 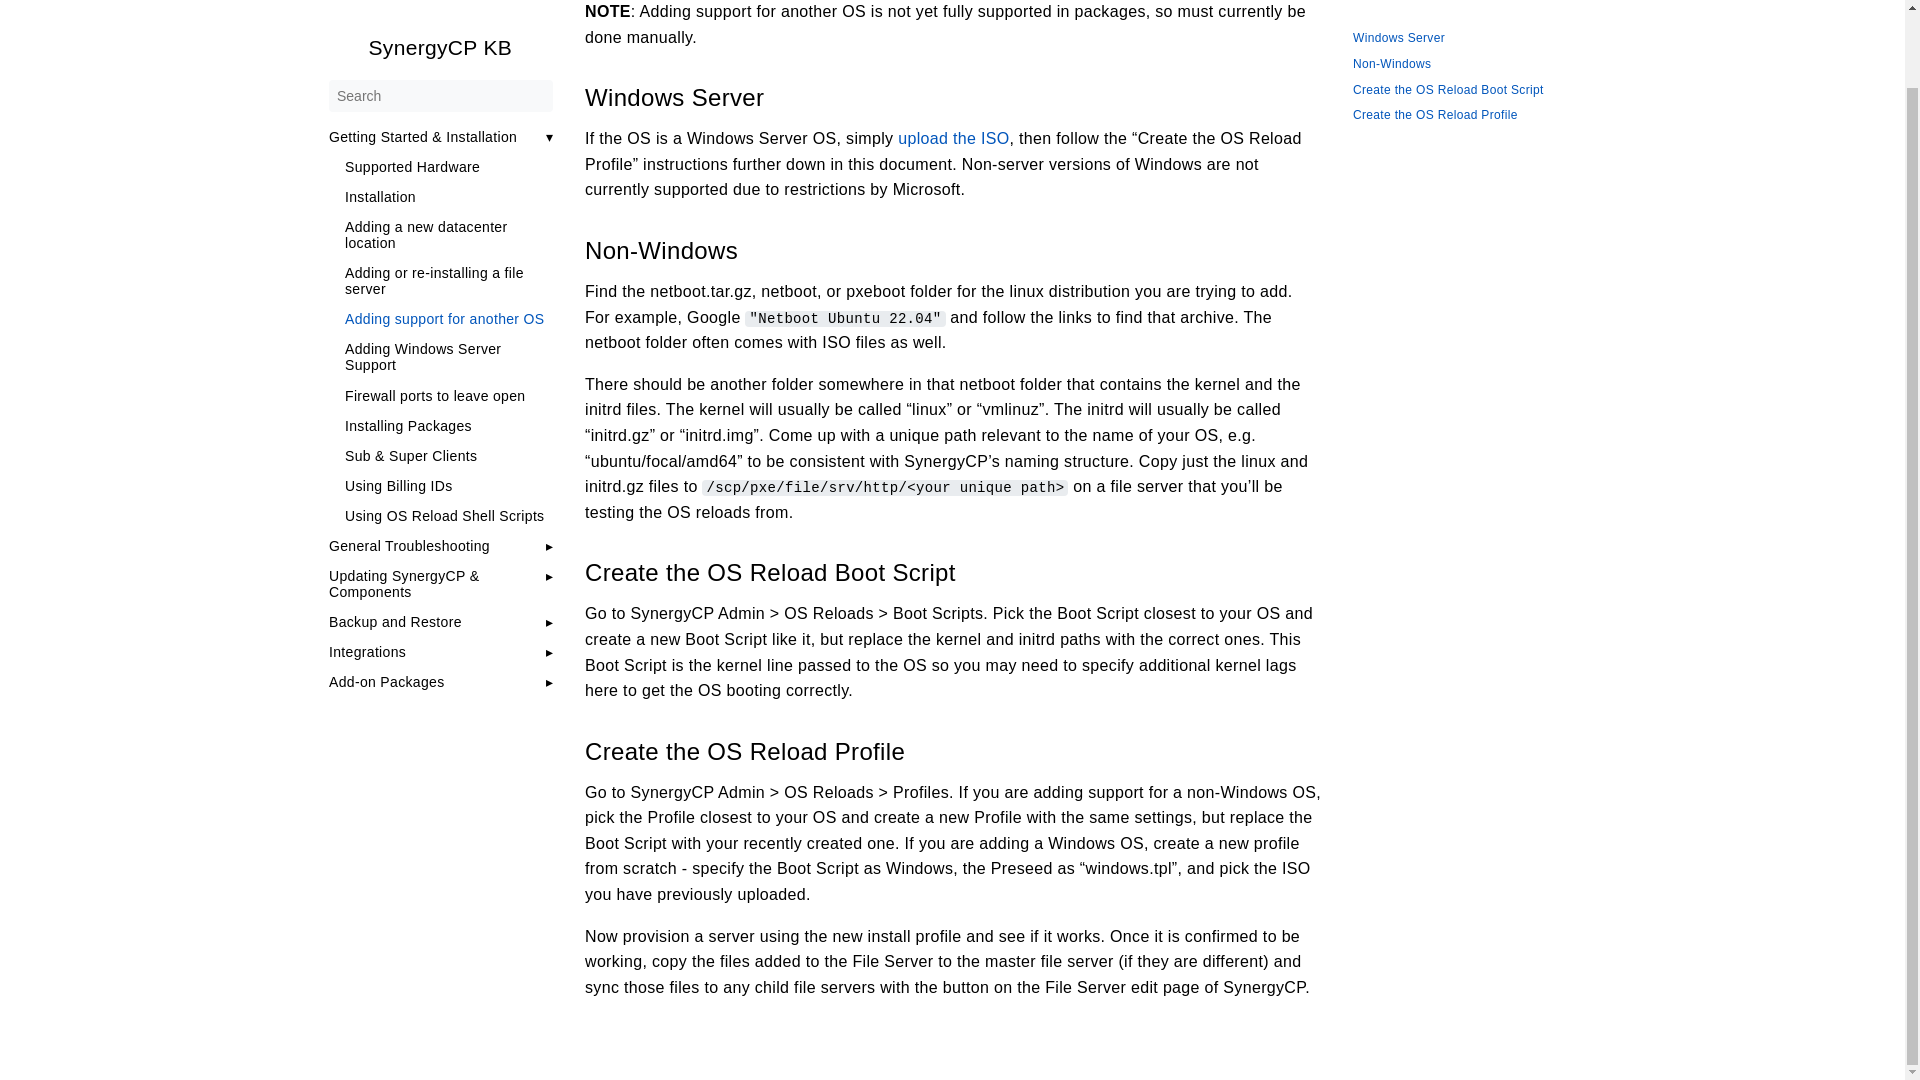 I want to click on Adding or re-installing a file server, so click(x=448, y=200).